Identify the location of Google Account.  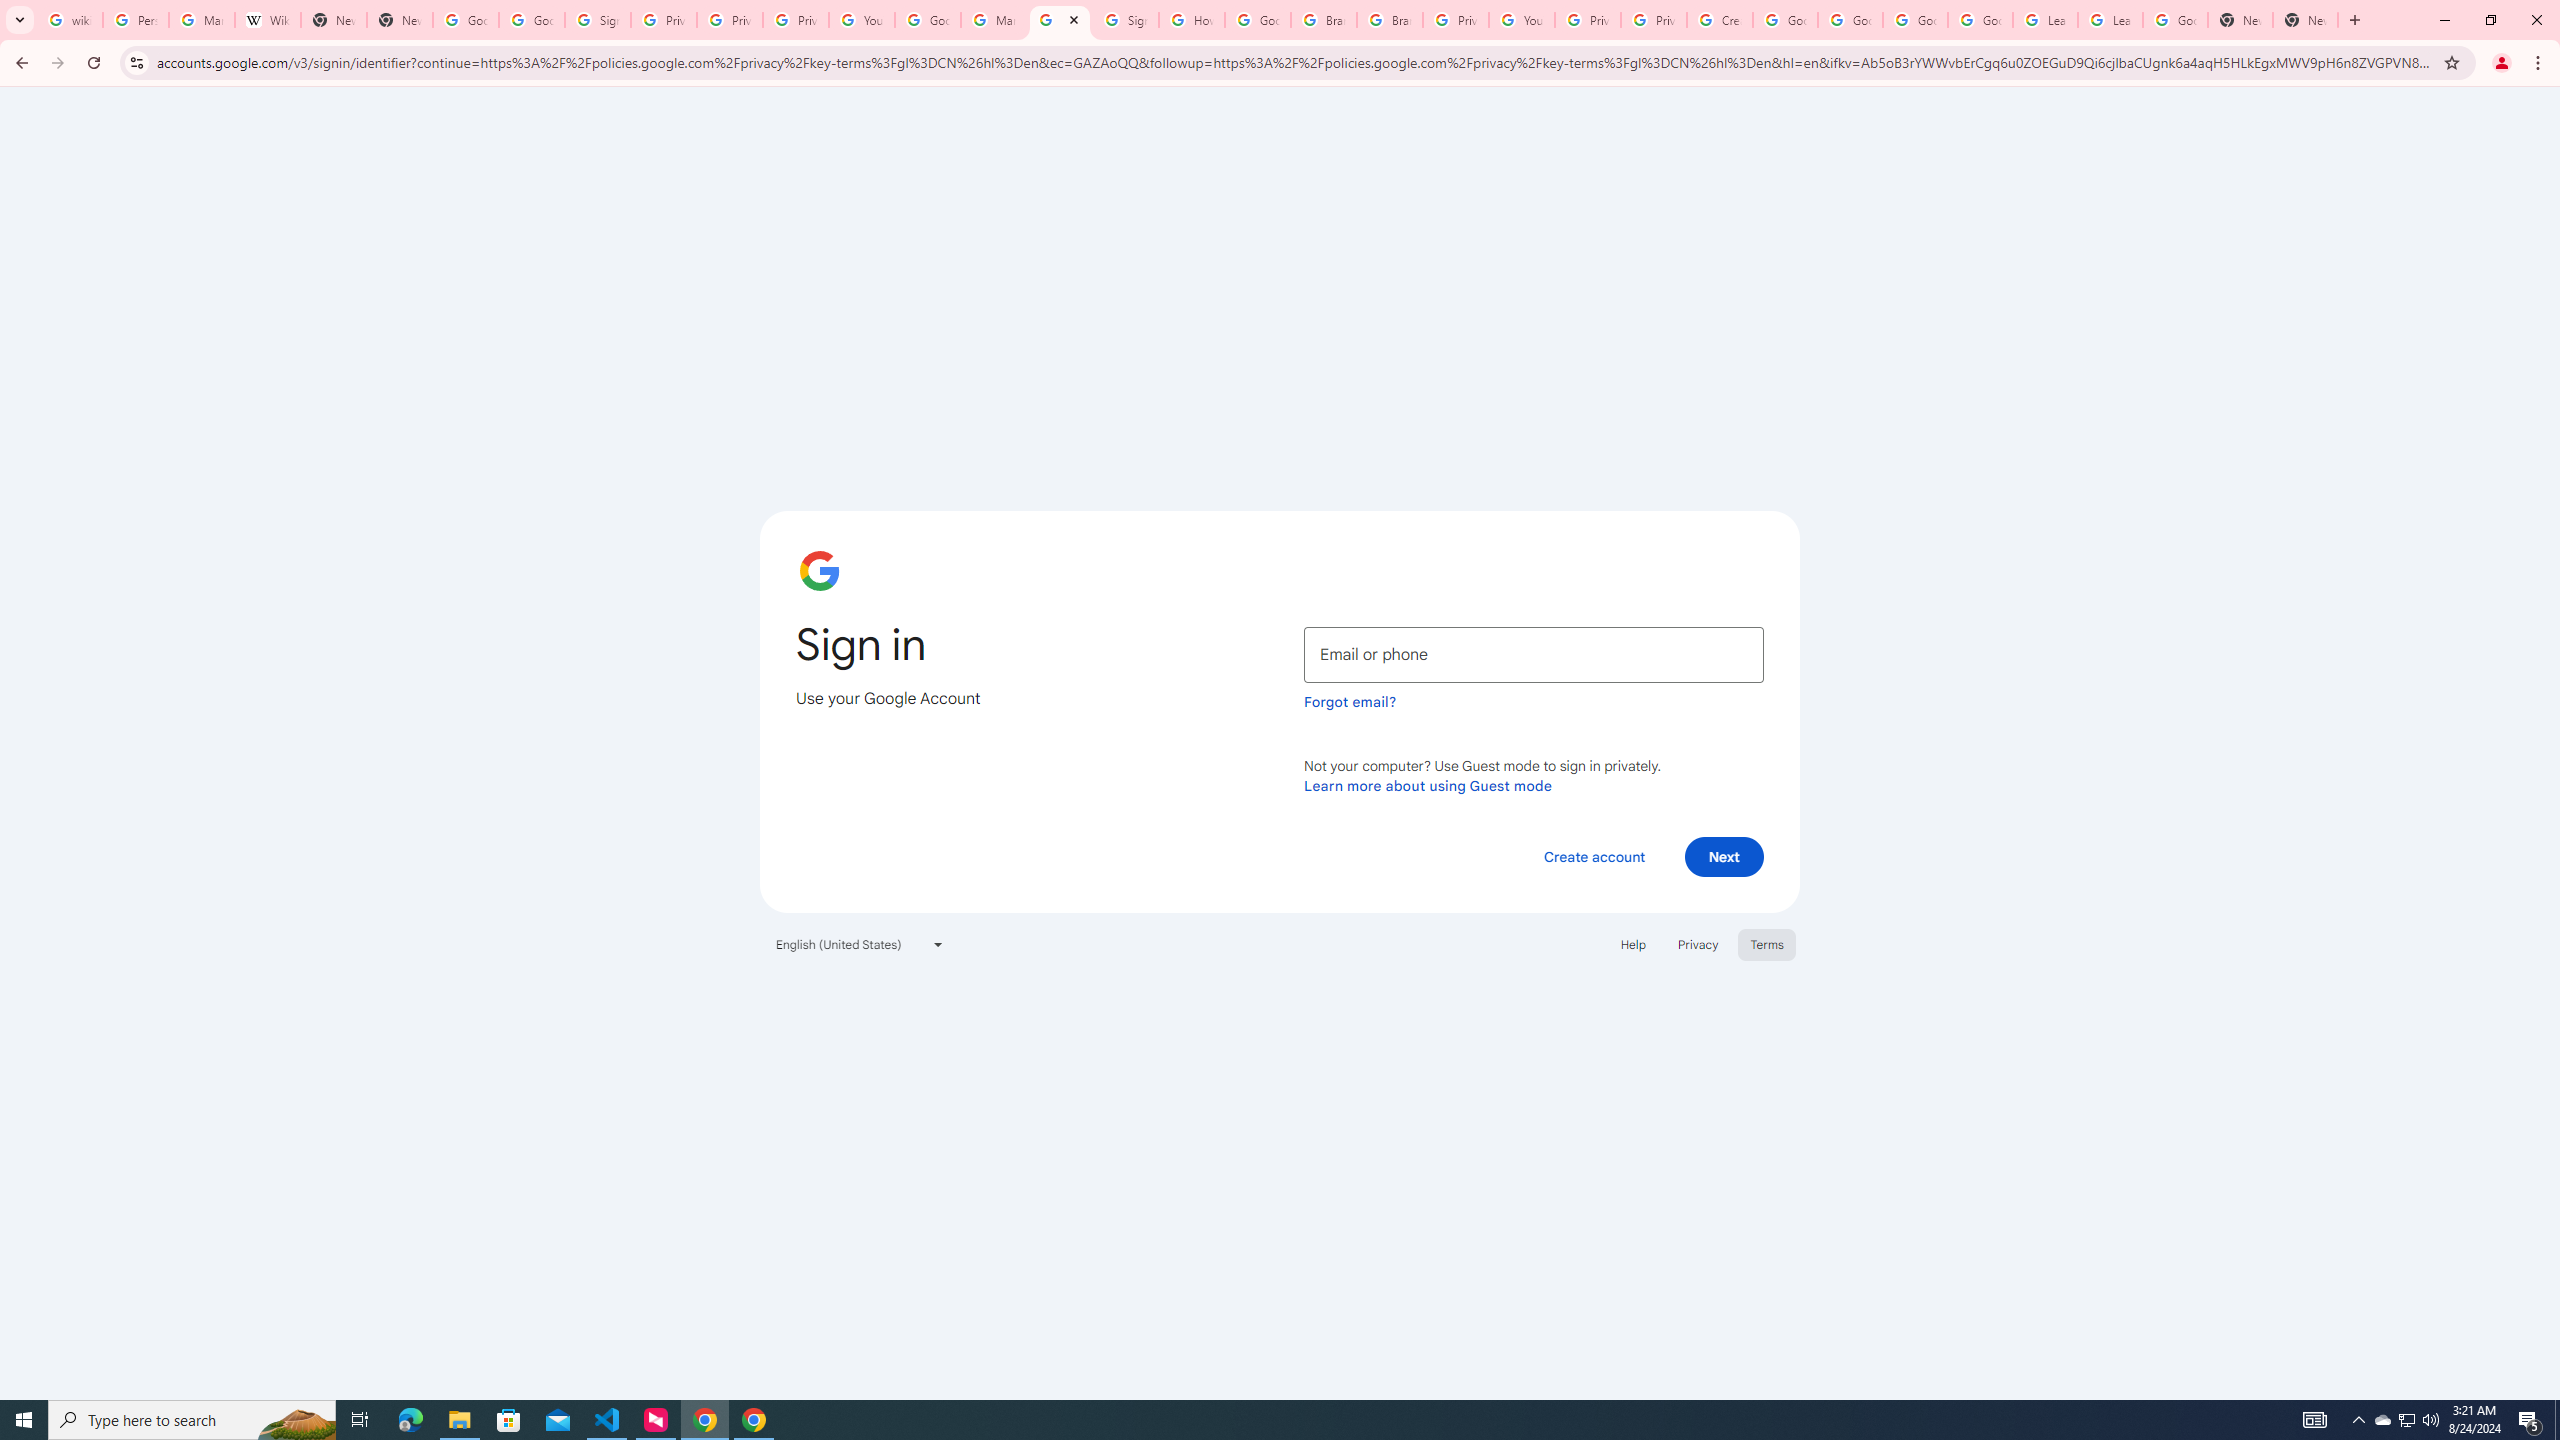
(2176, 20).